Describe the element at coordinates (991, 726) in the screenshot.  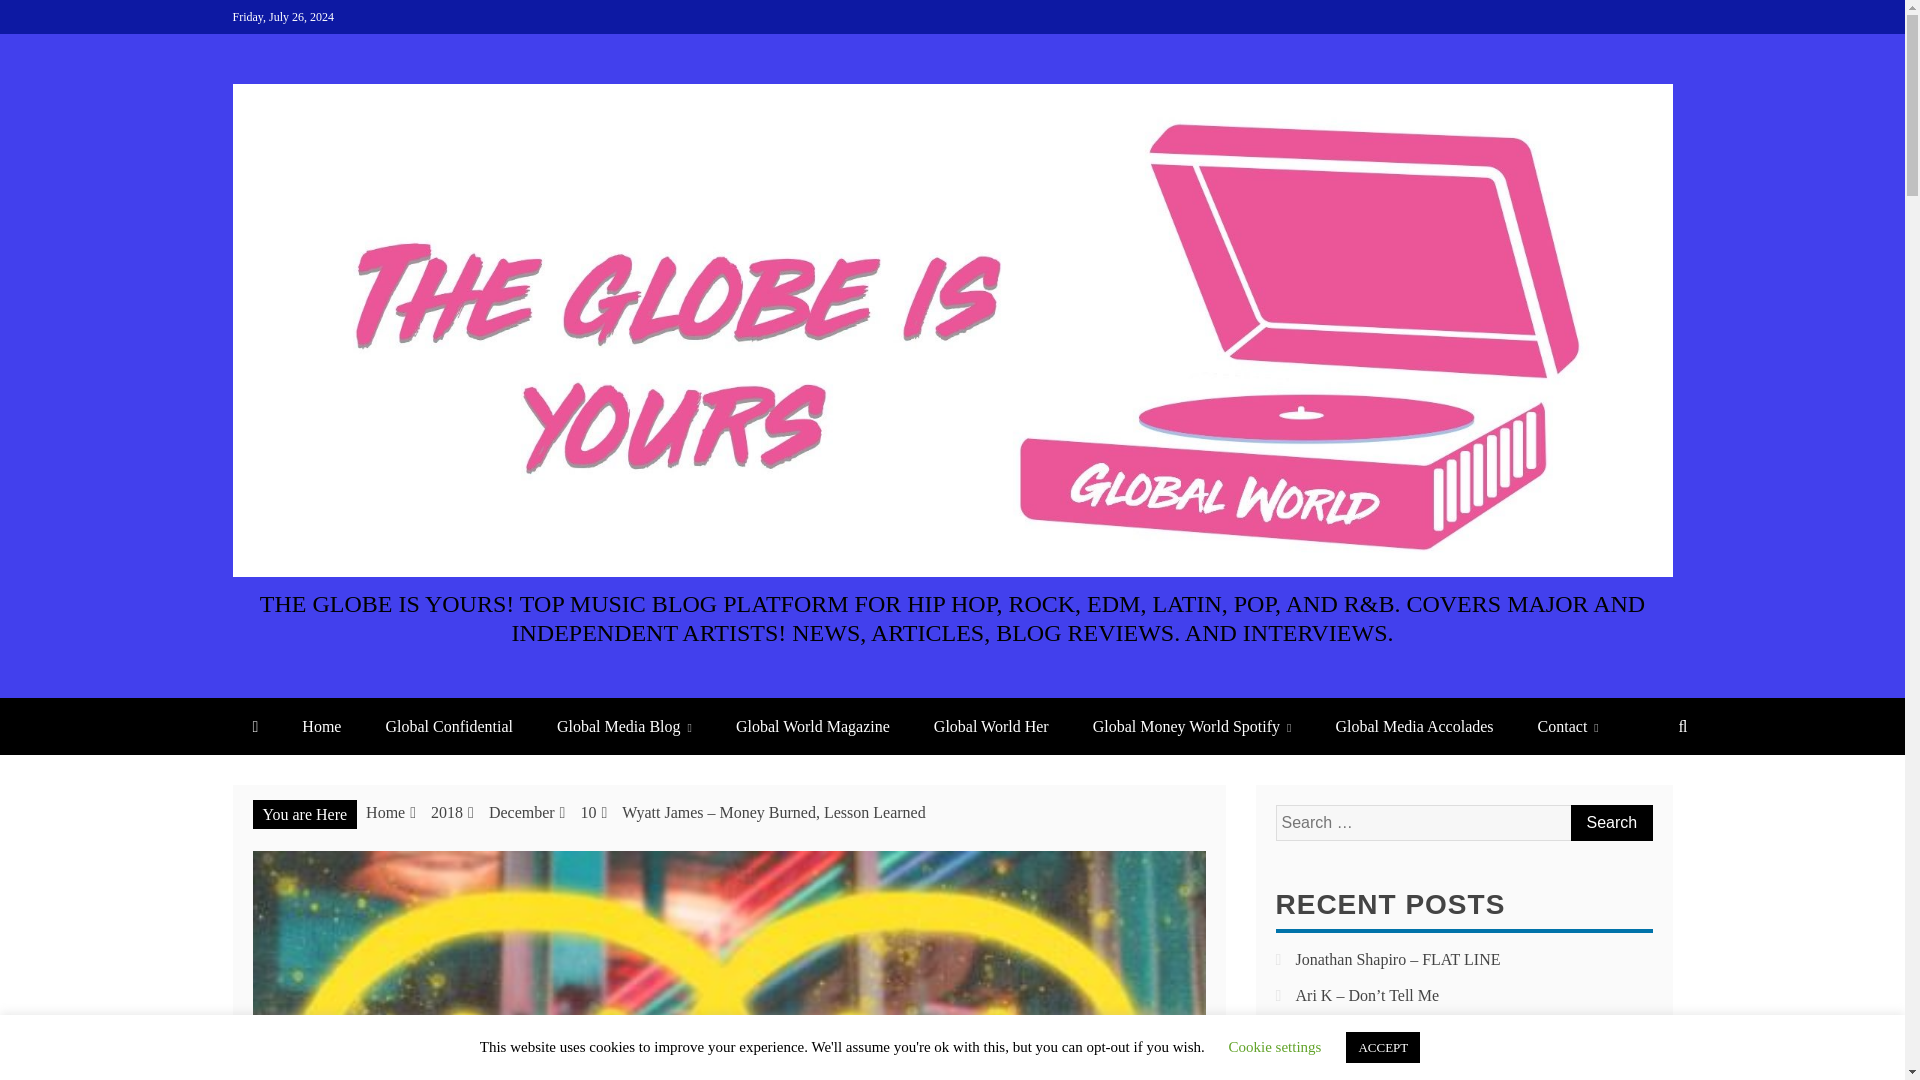
I see `Global World Her` at that location.